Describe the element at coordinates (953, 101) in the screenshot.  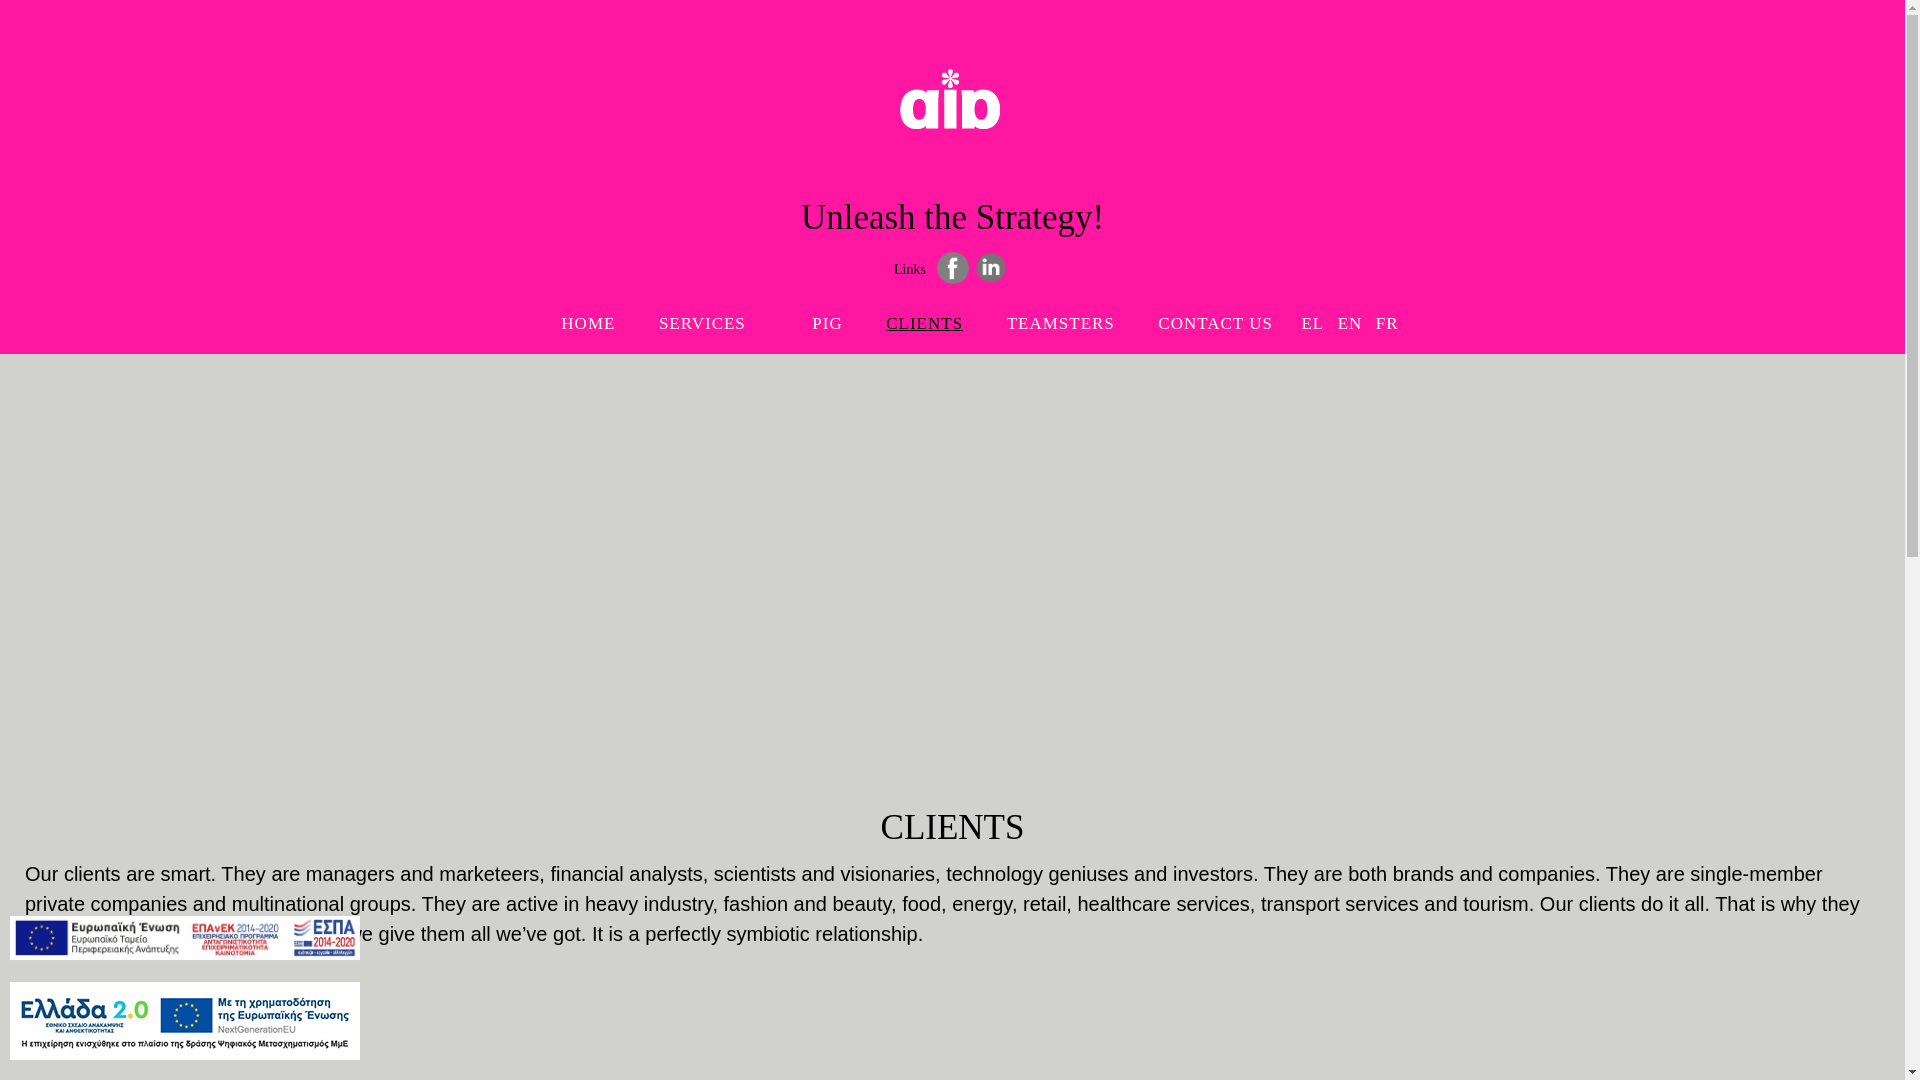
I see `loading page-08` at that location.